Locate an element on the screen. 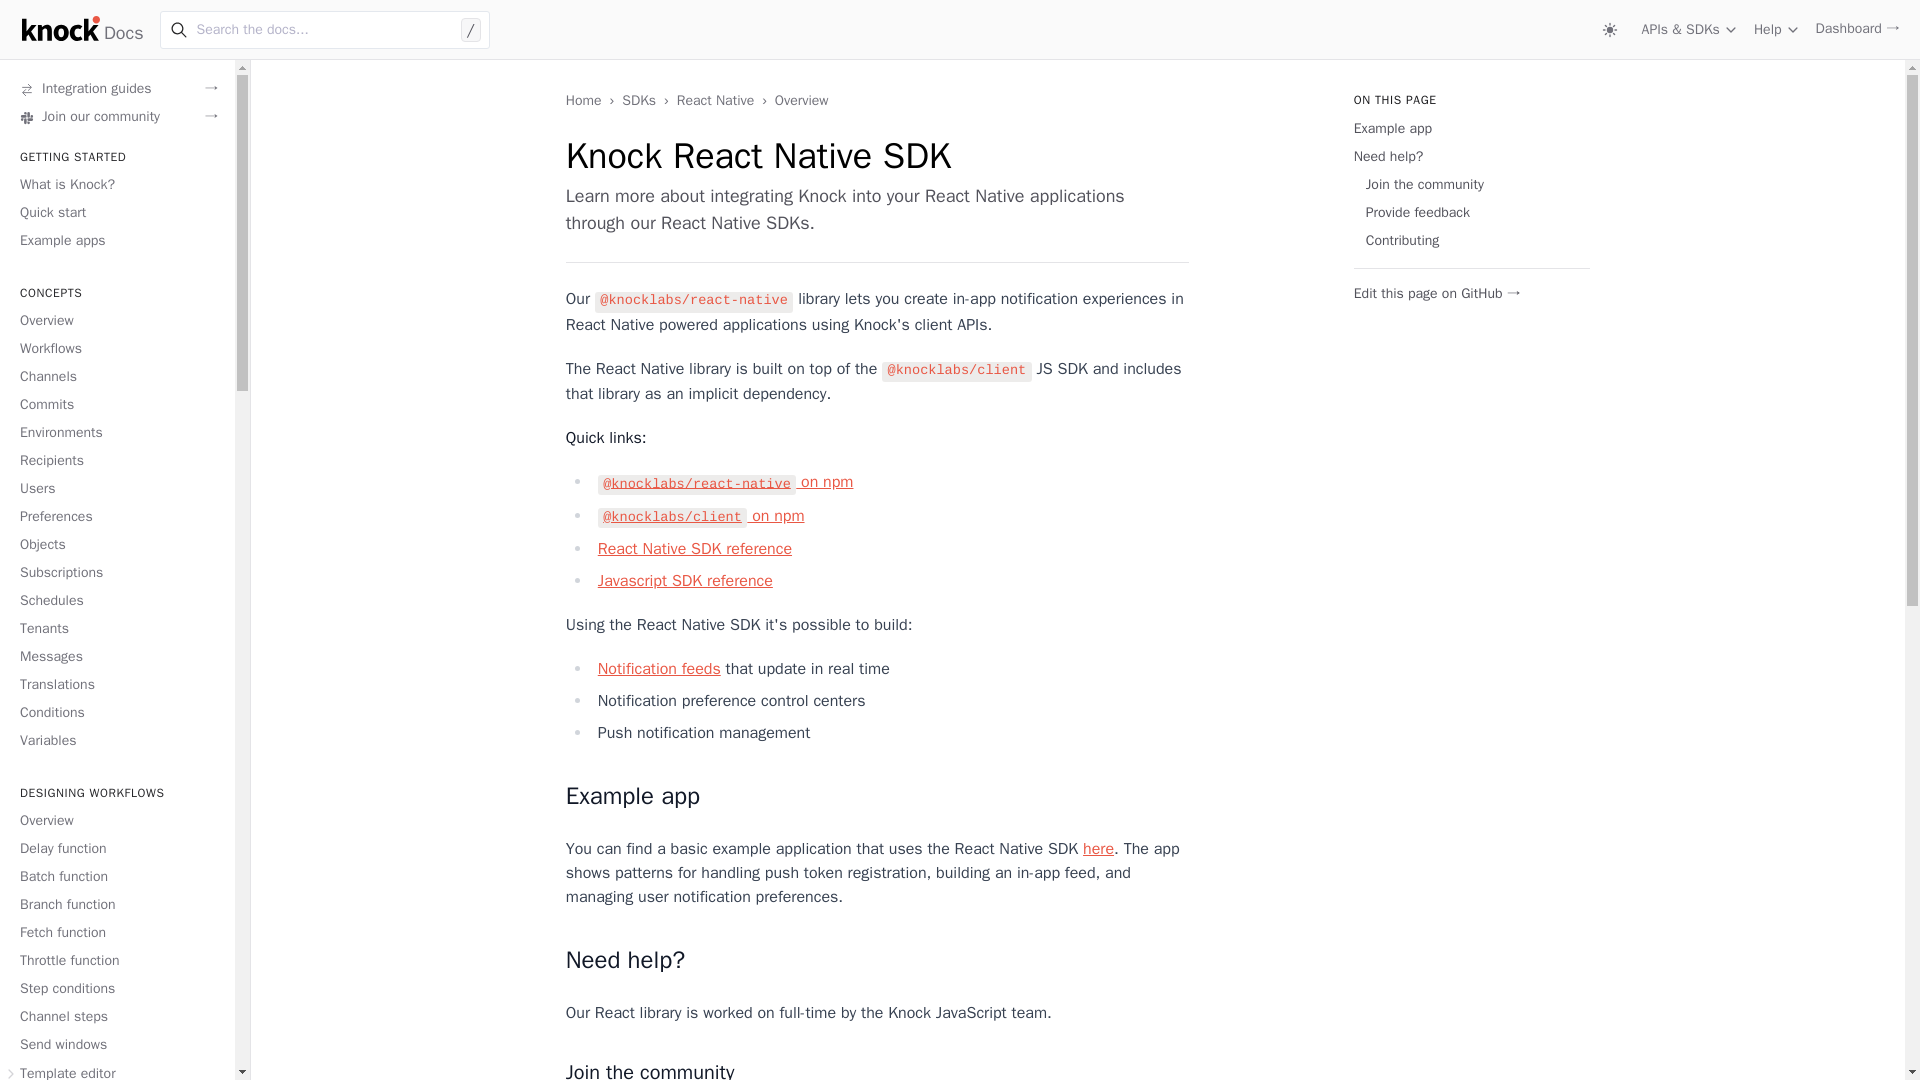  Fetch function is located at coordinates (62, 932).